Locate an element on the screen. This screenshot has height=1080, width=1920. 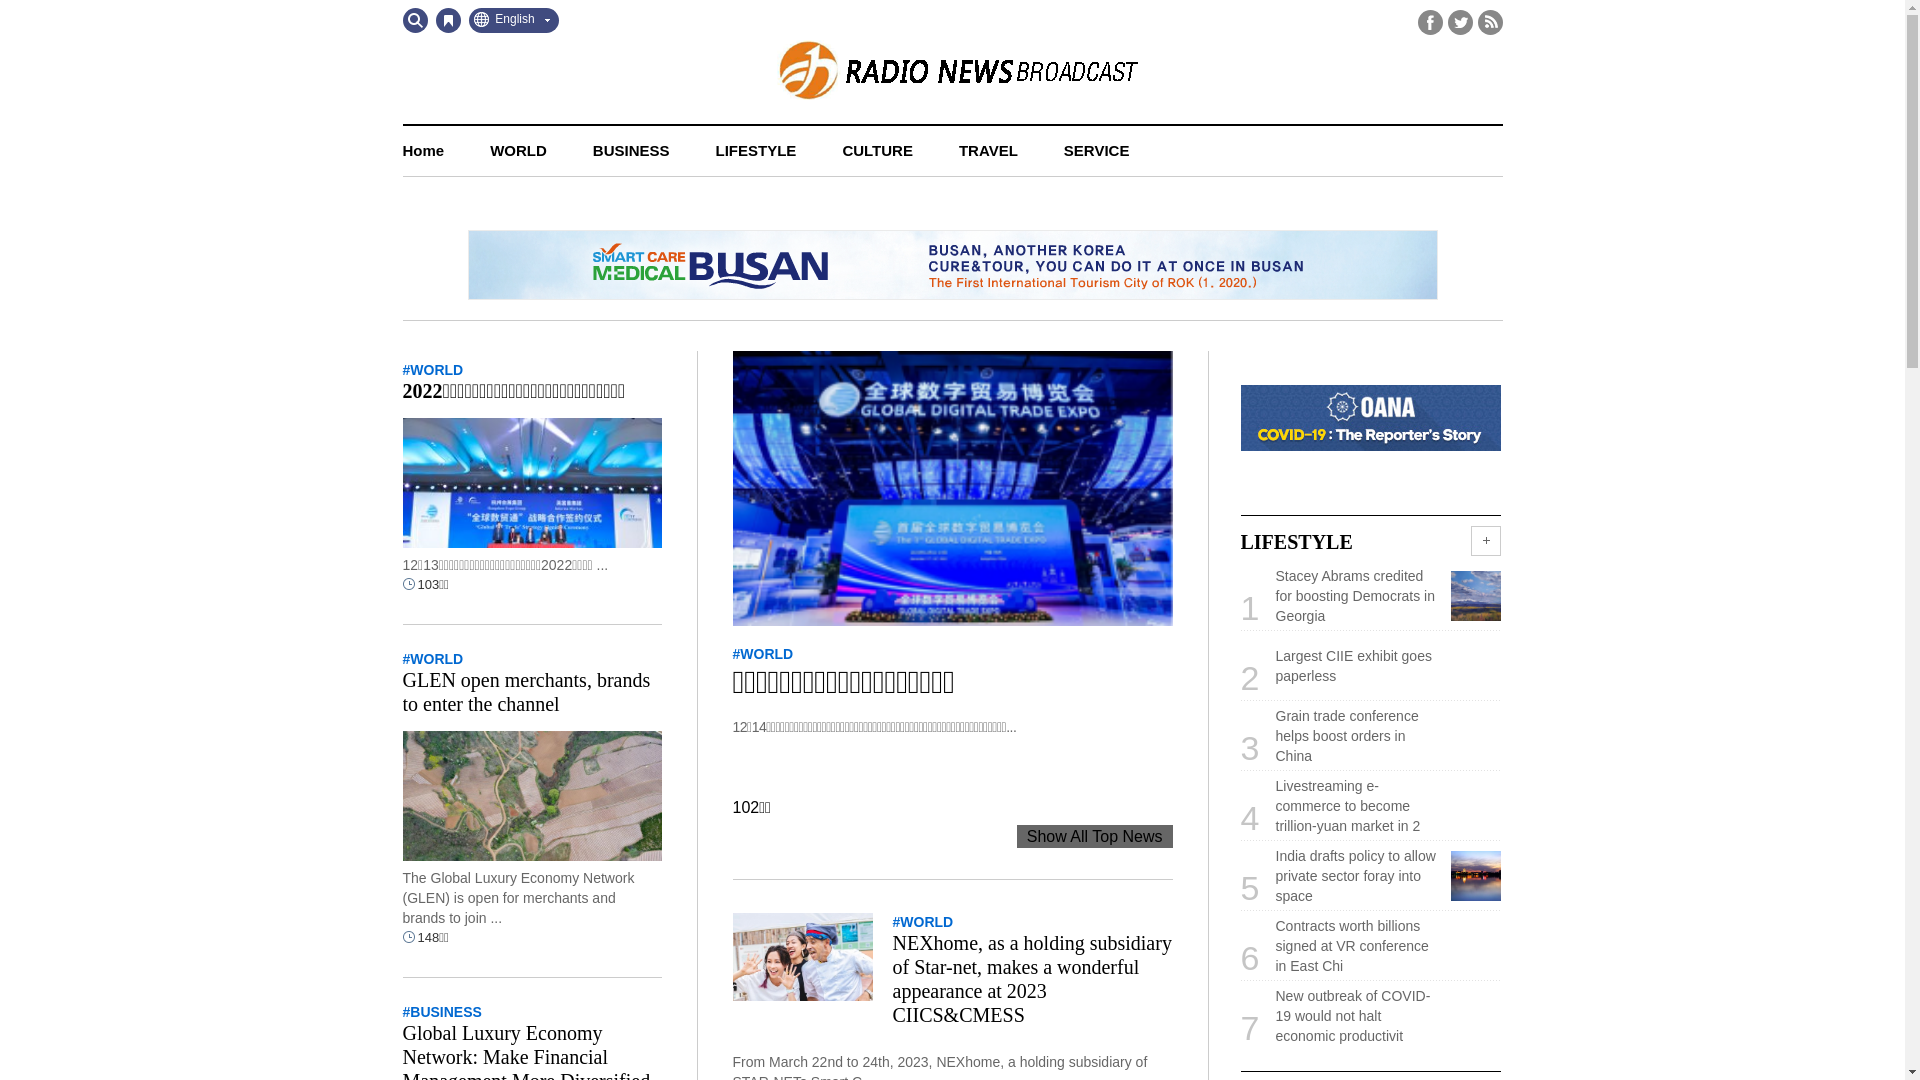
#WORLD is located at coordinates (432, 659).